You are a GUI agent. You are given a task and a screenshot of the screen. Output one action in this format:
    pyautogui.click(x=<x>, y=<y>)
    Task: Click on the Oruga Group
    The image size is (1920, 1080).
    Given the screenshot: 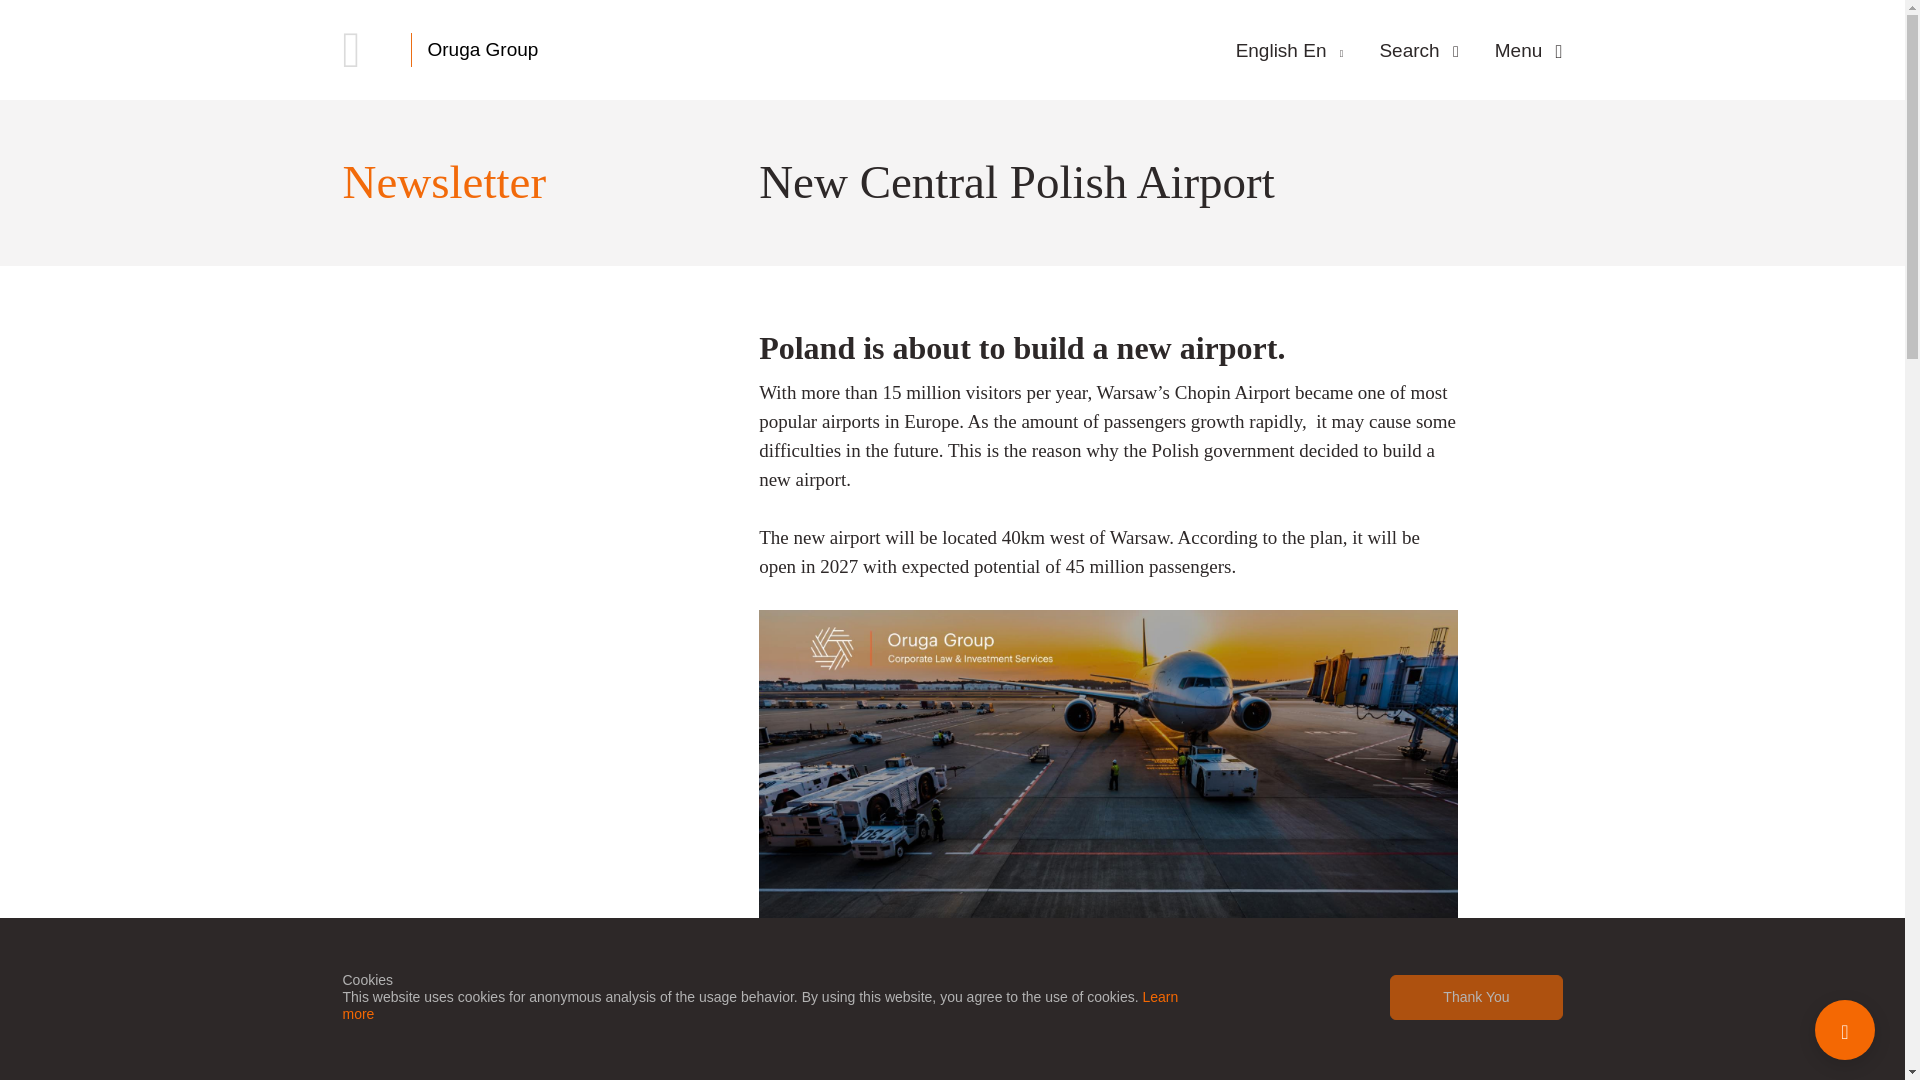 What is the action you would take?
    pyautogui.click(x=484, y=49)
    